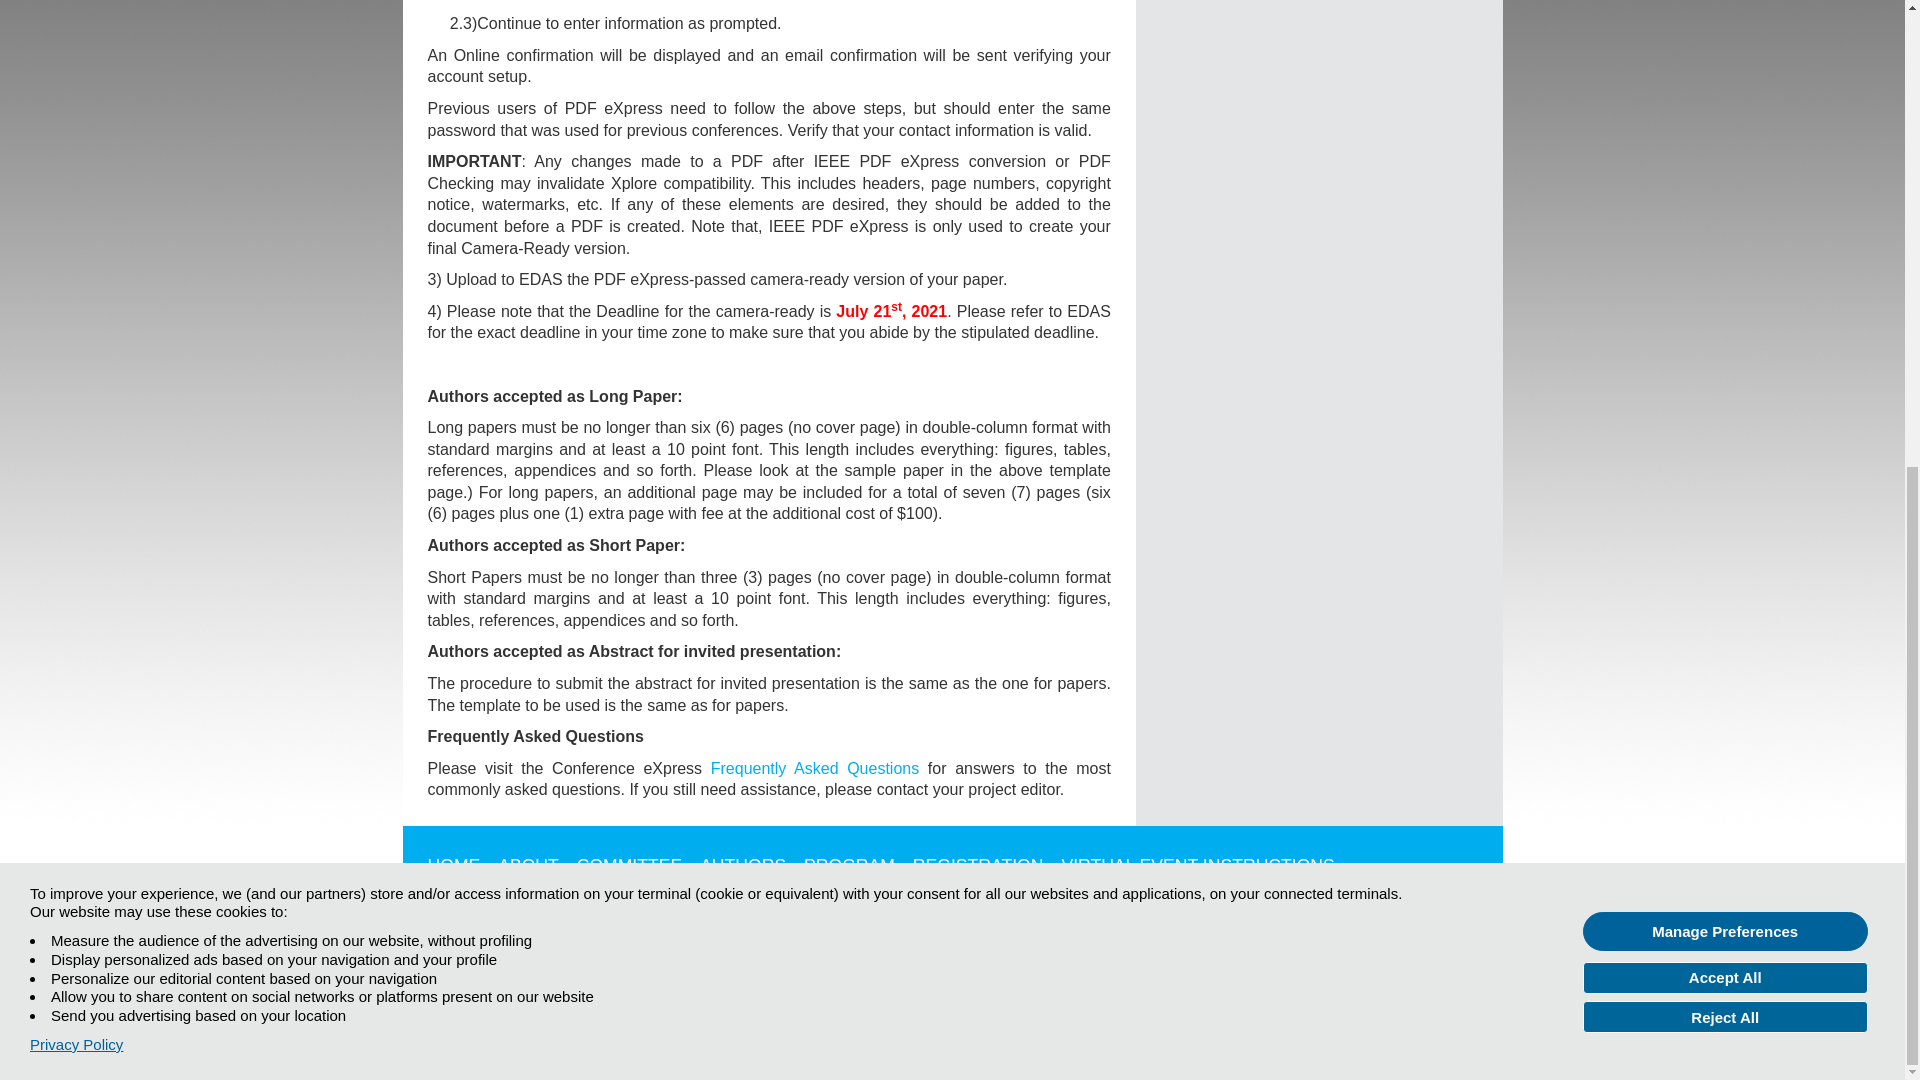 This screenshot has width=1920, height=1080. Describe the element at coordinates (1725, 160) in the screenshot. I see `Accept All` at that location.